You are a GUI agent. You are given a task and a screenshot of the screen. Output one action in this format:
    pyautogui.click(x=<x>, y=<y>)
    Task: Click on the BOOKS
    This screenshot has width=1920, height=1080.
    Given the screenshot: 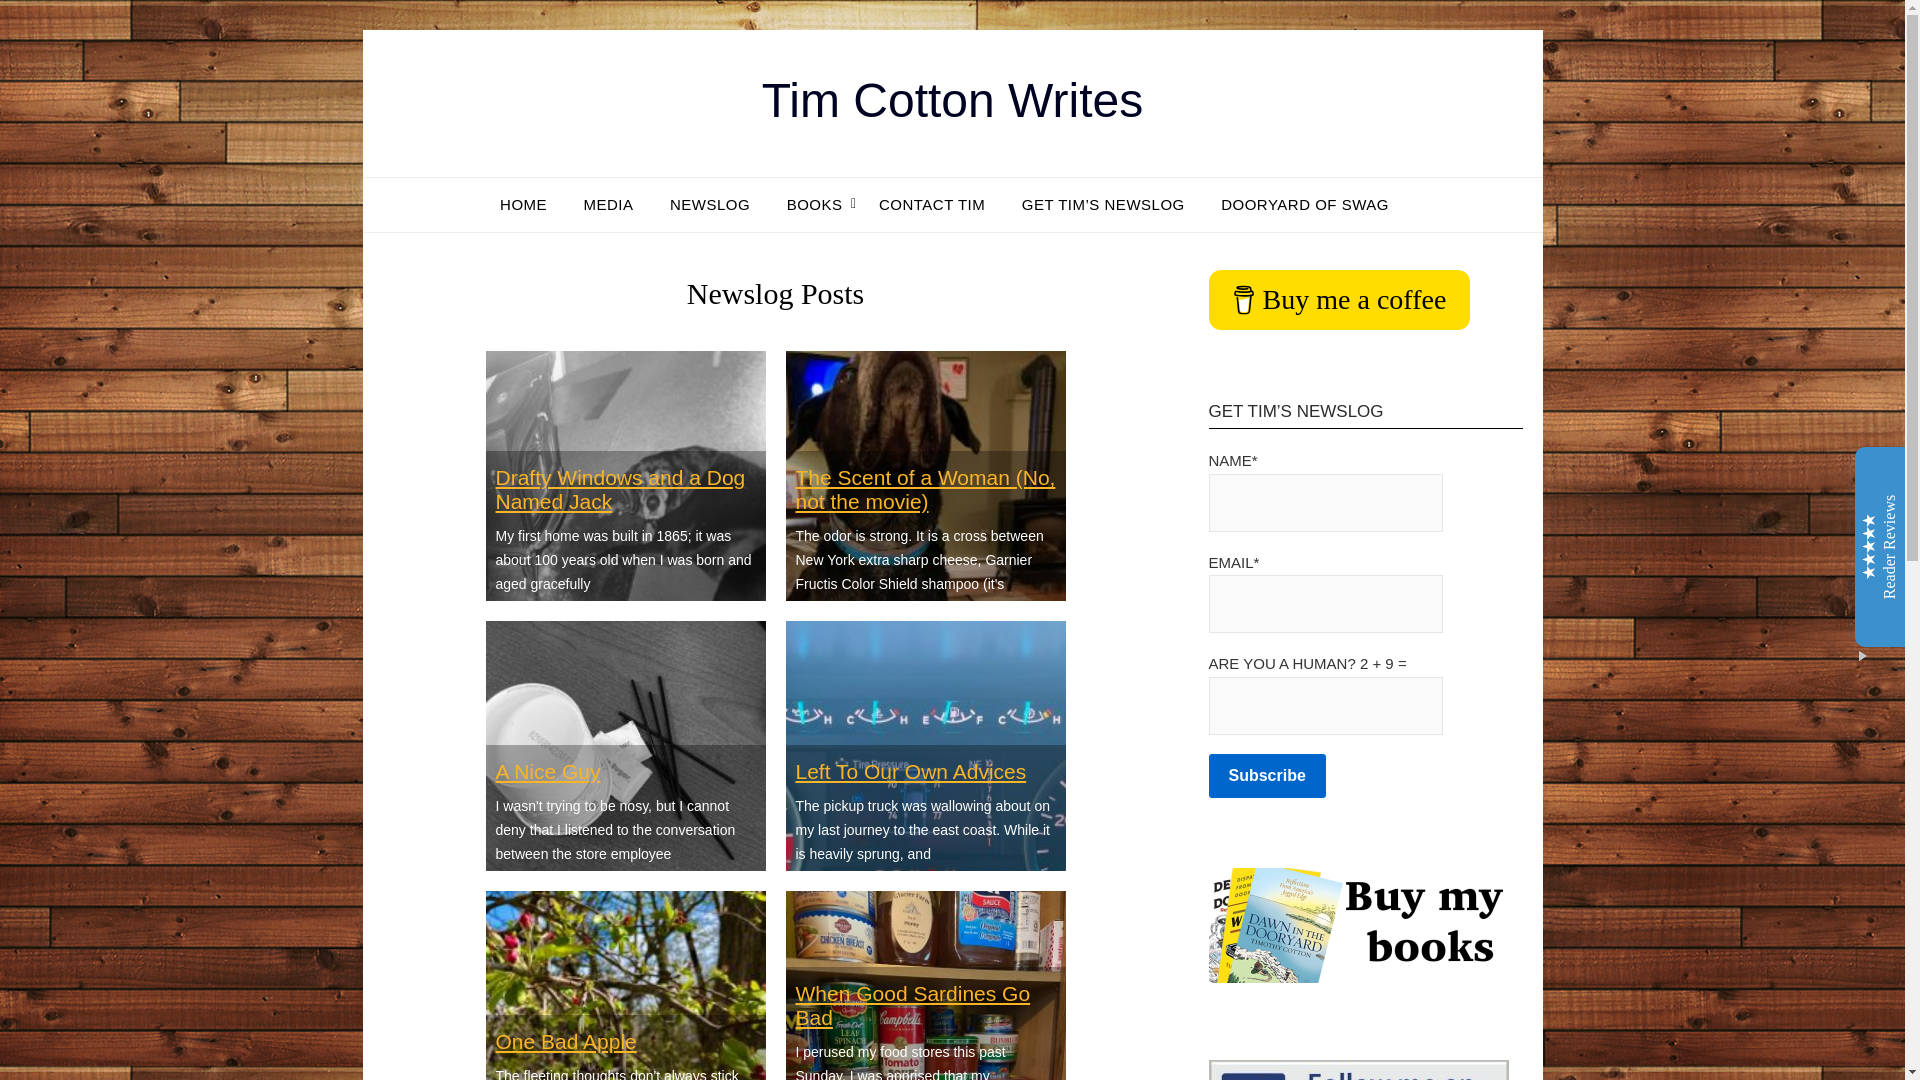 What is the action you would take?
    pyautogui.click(x=814, y=205)
    